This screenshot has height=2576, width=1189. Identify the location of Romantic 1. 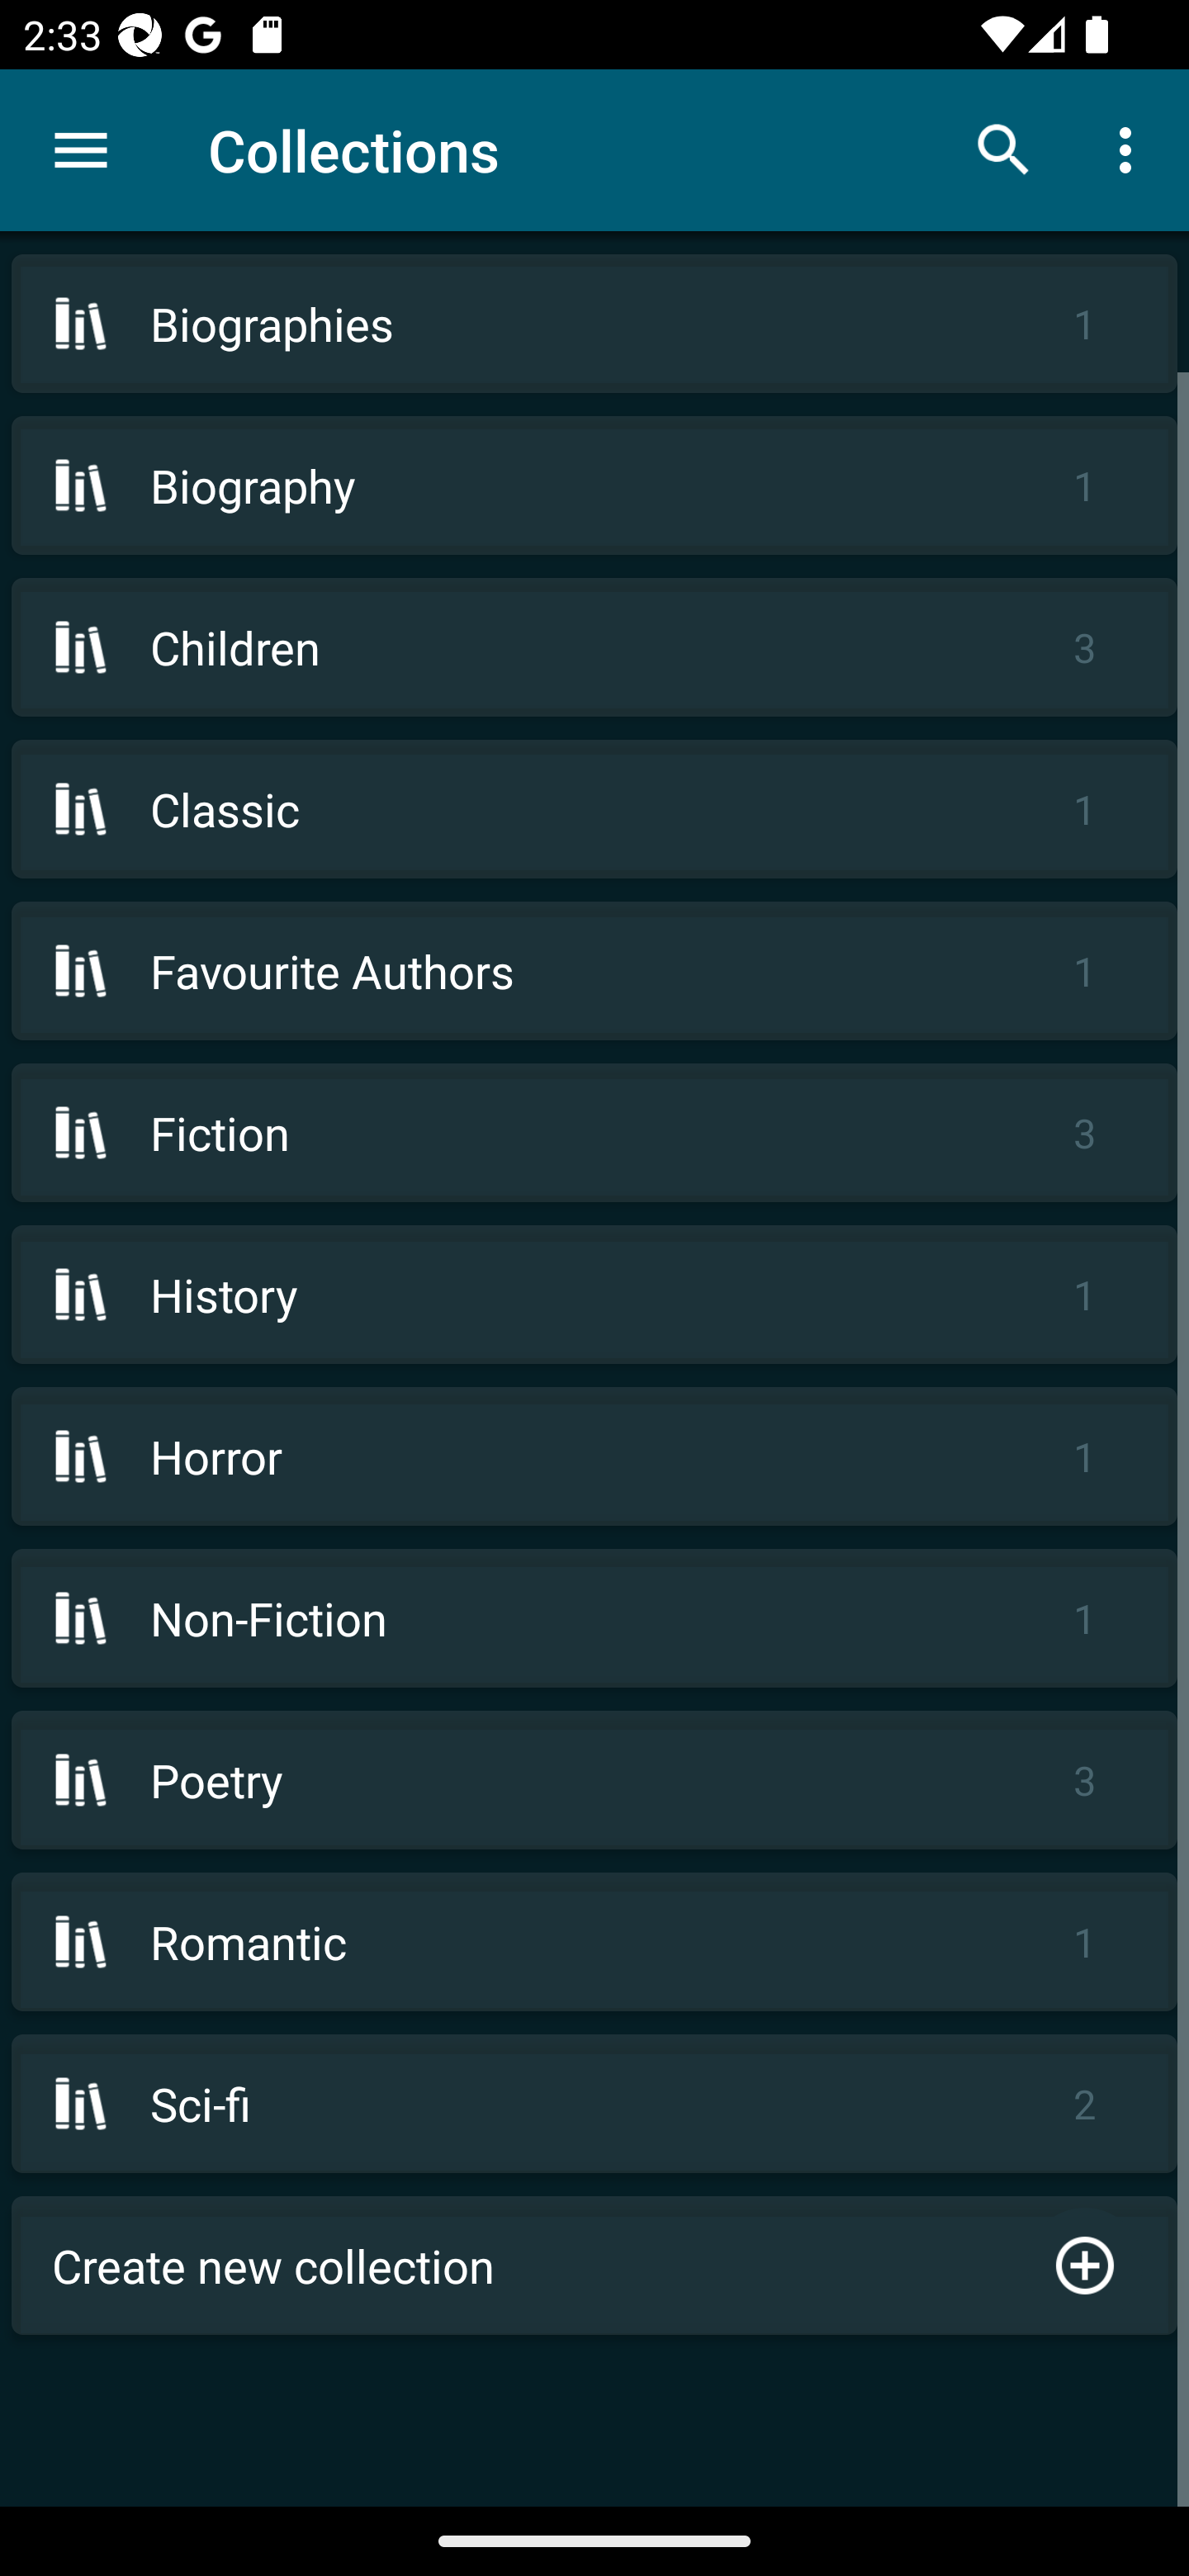
(594, 1942).